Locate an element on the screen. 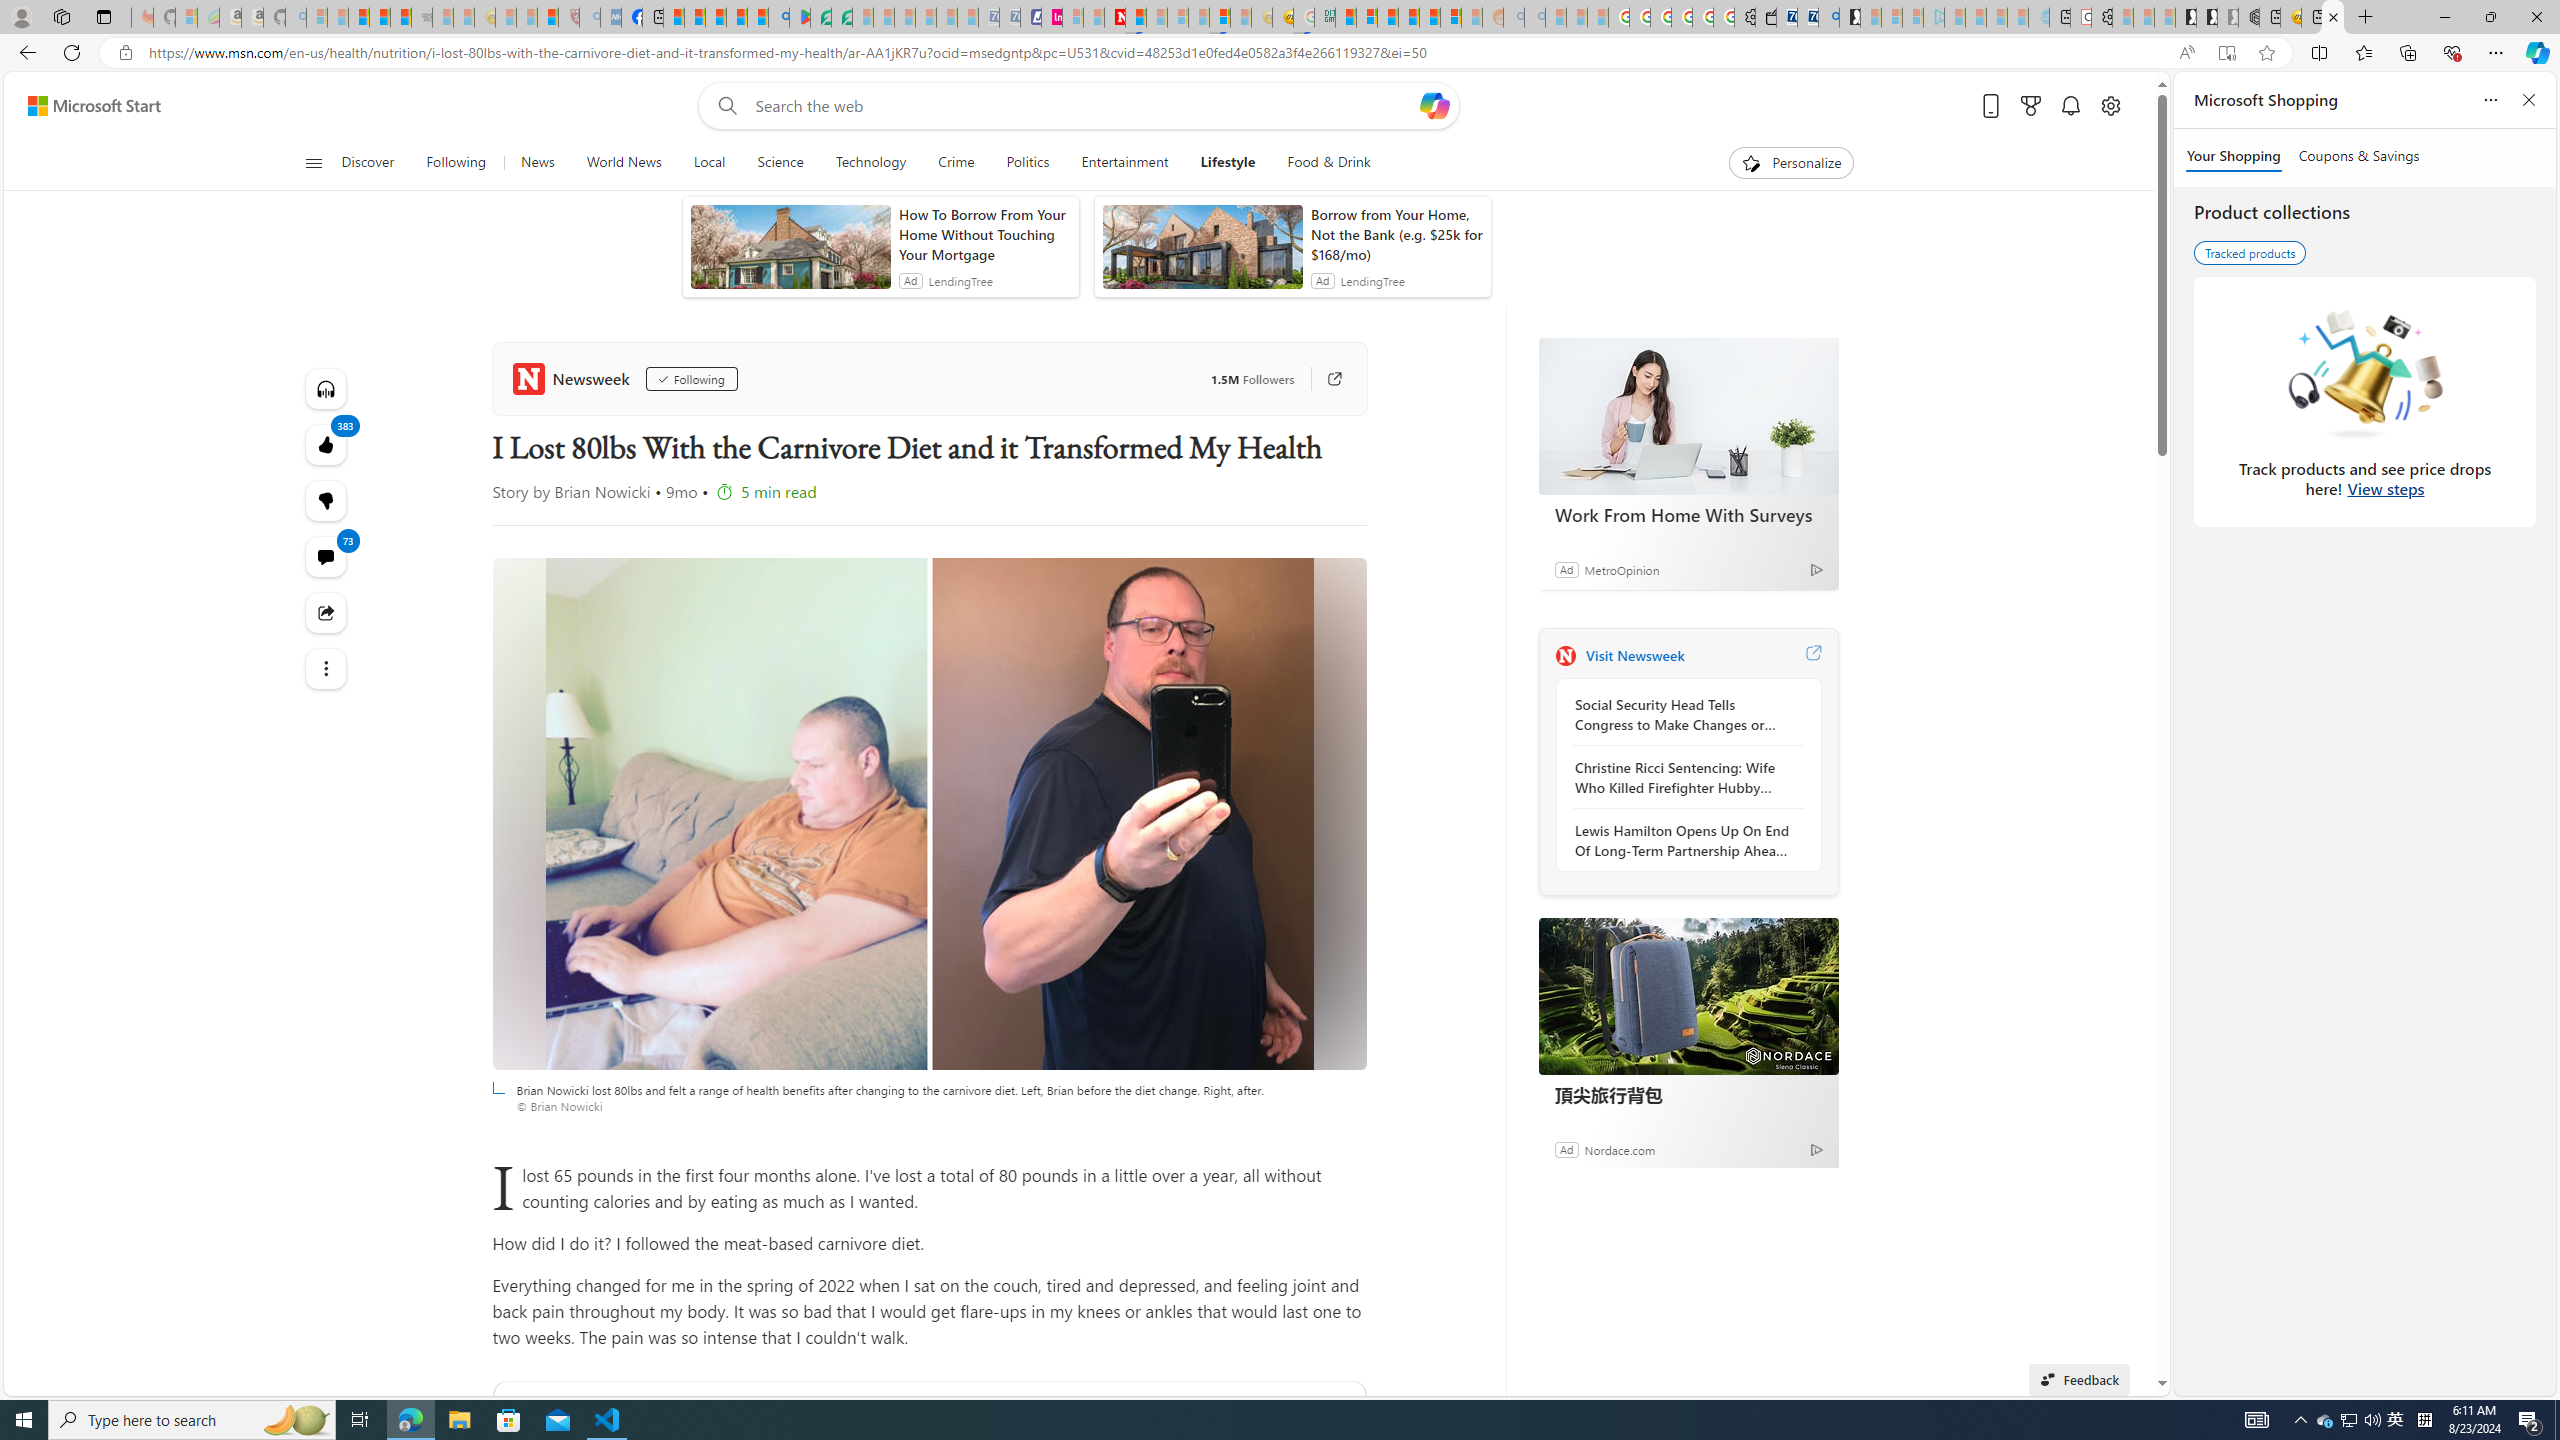 Image resolution: width=2560 pixels, height=1440 pixels. 383 Like is located at coordinates (324, 444).